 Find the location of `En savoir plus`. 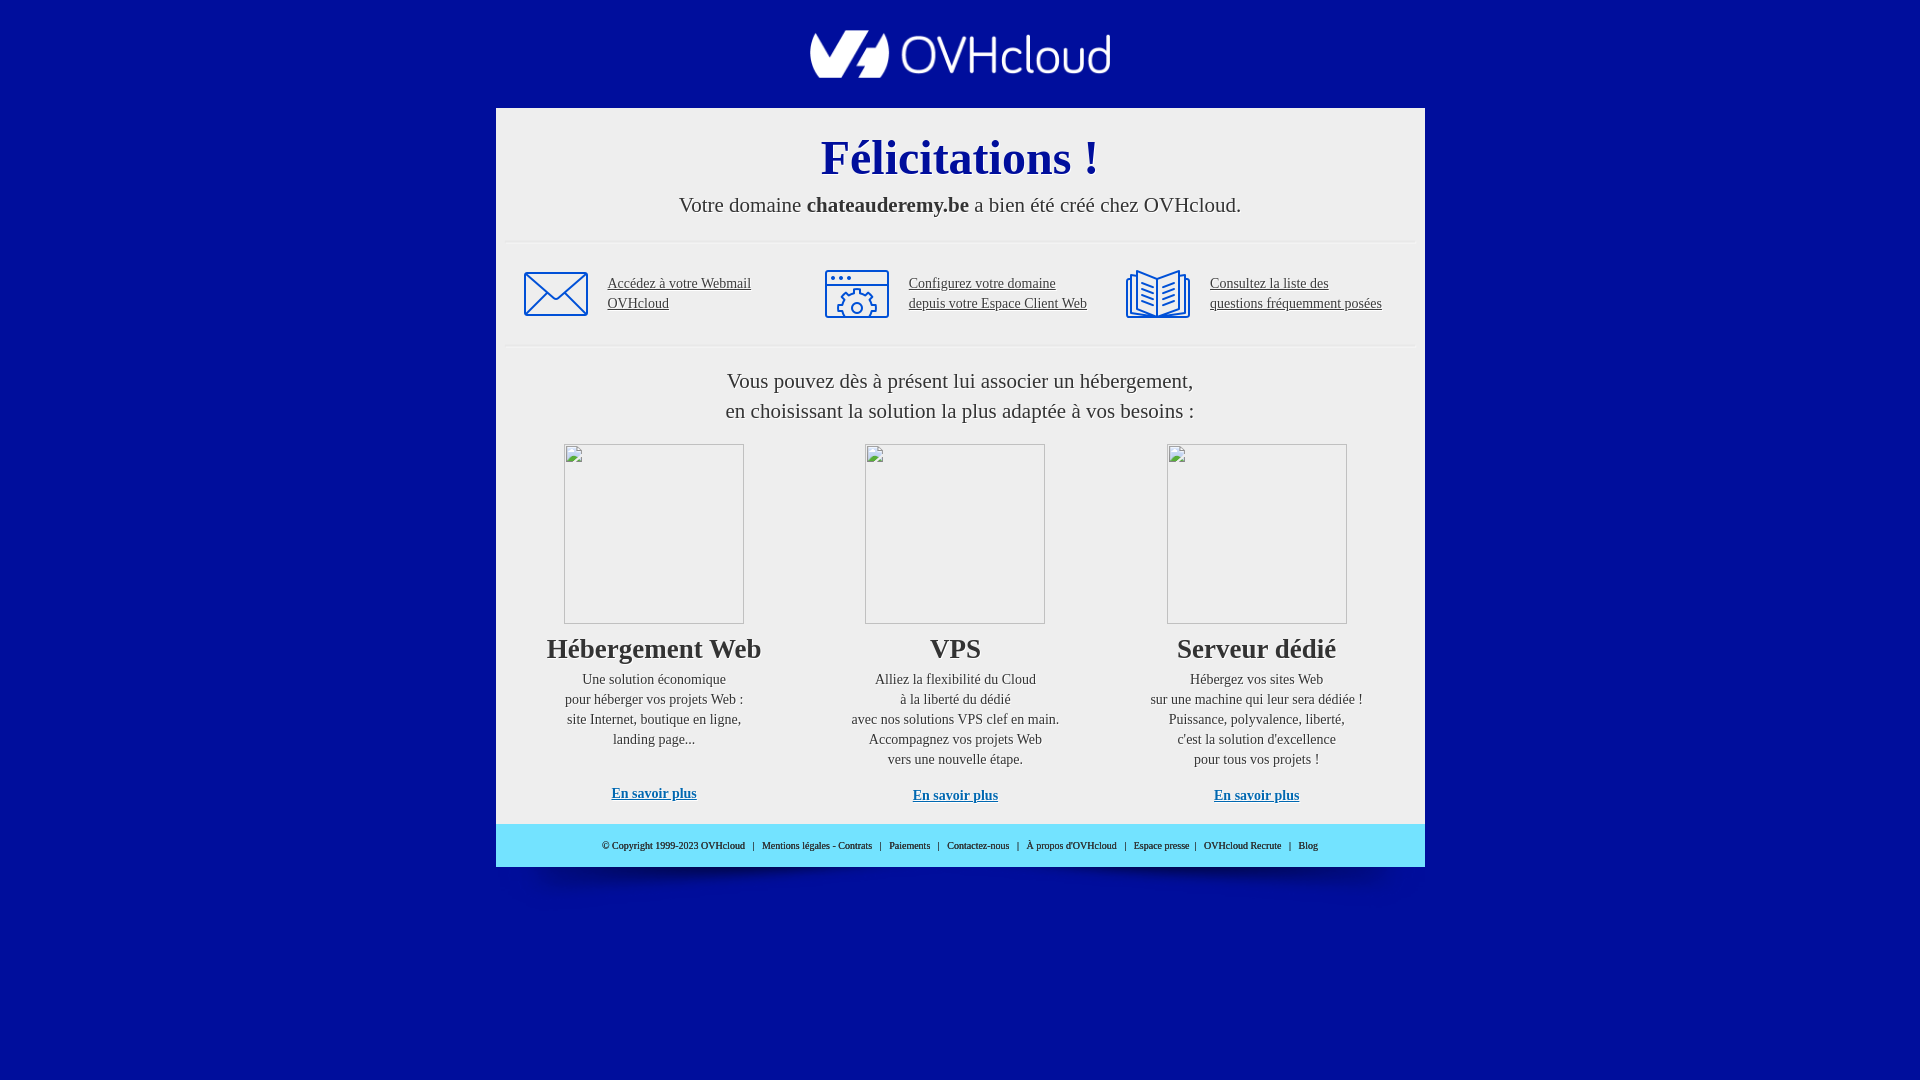

En savoir plus is located at coordinates (956, 796).